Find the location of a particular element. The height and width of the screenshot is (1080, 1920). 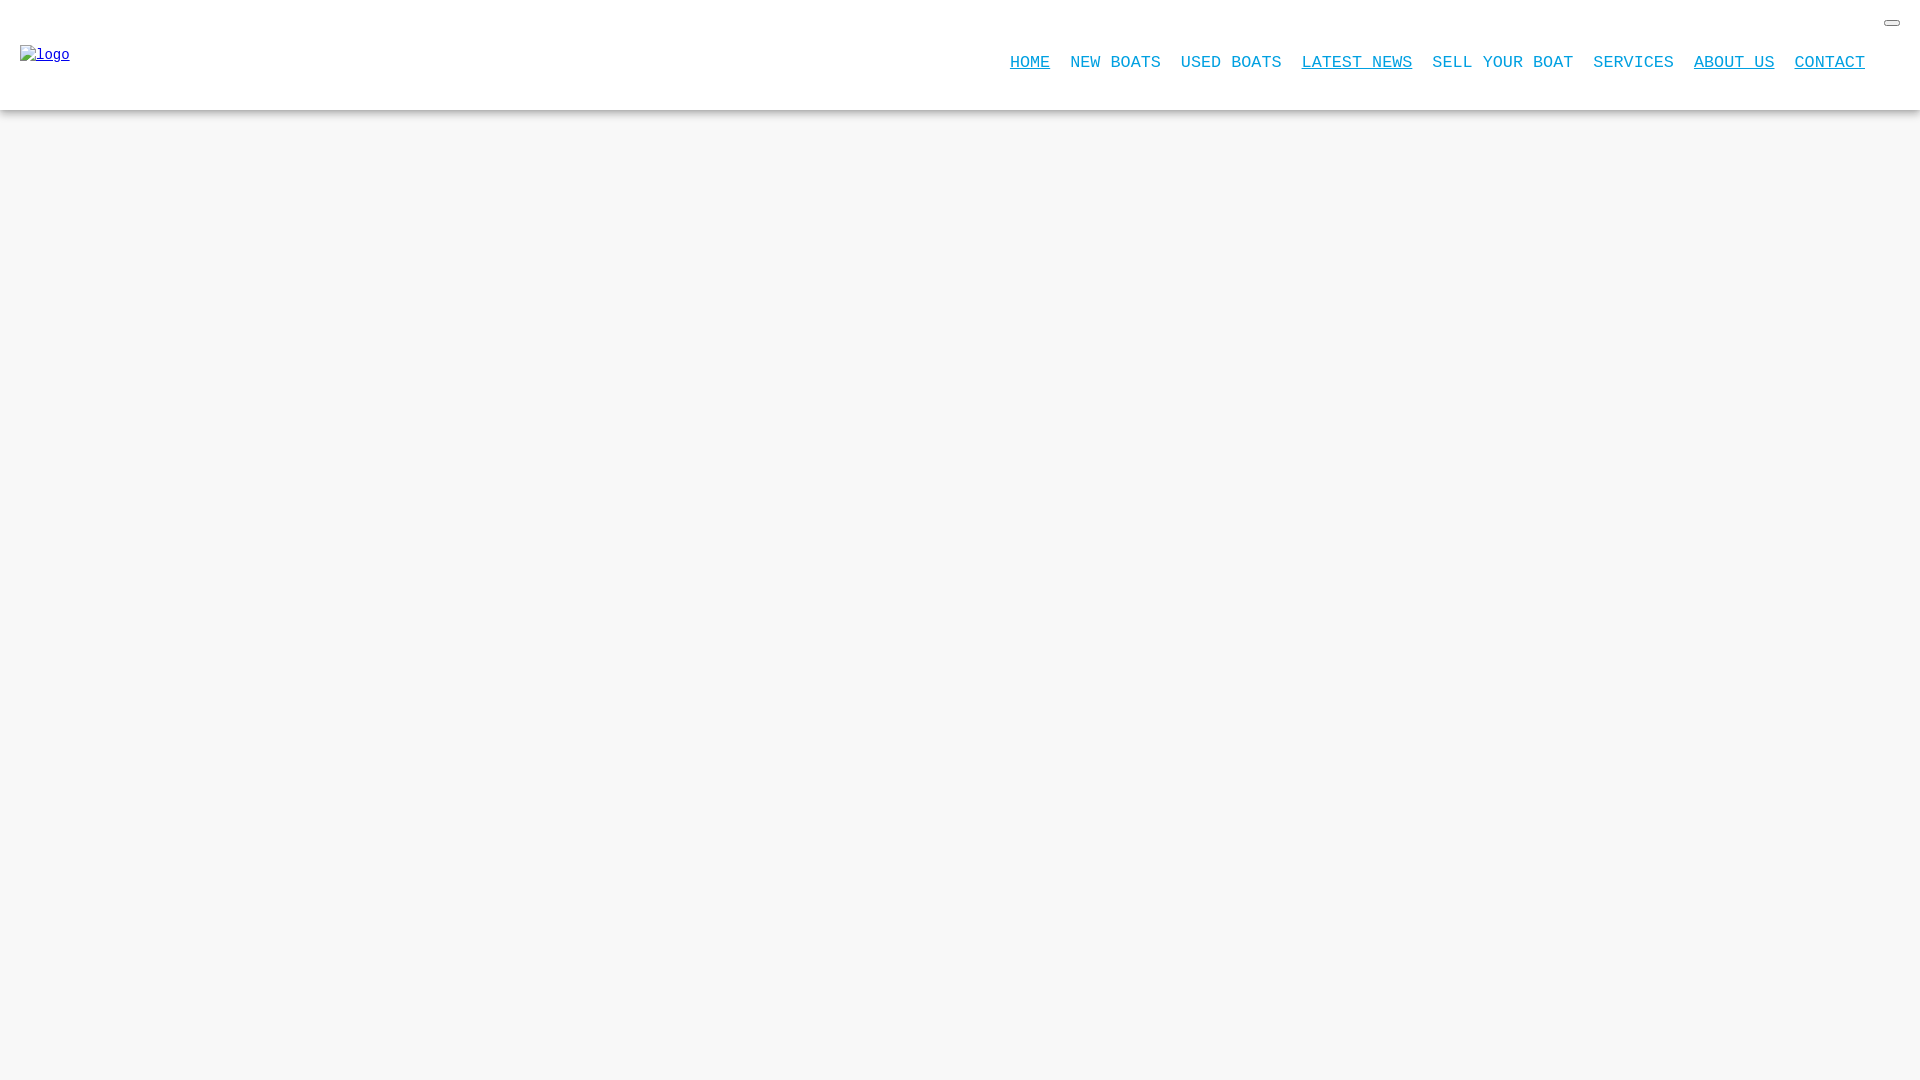

ABOUT US is located at coordinates (1734, 62).